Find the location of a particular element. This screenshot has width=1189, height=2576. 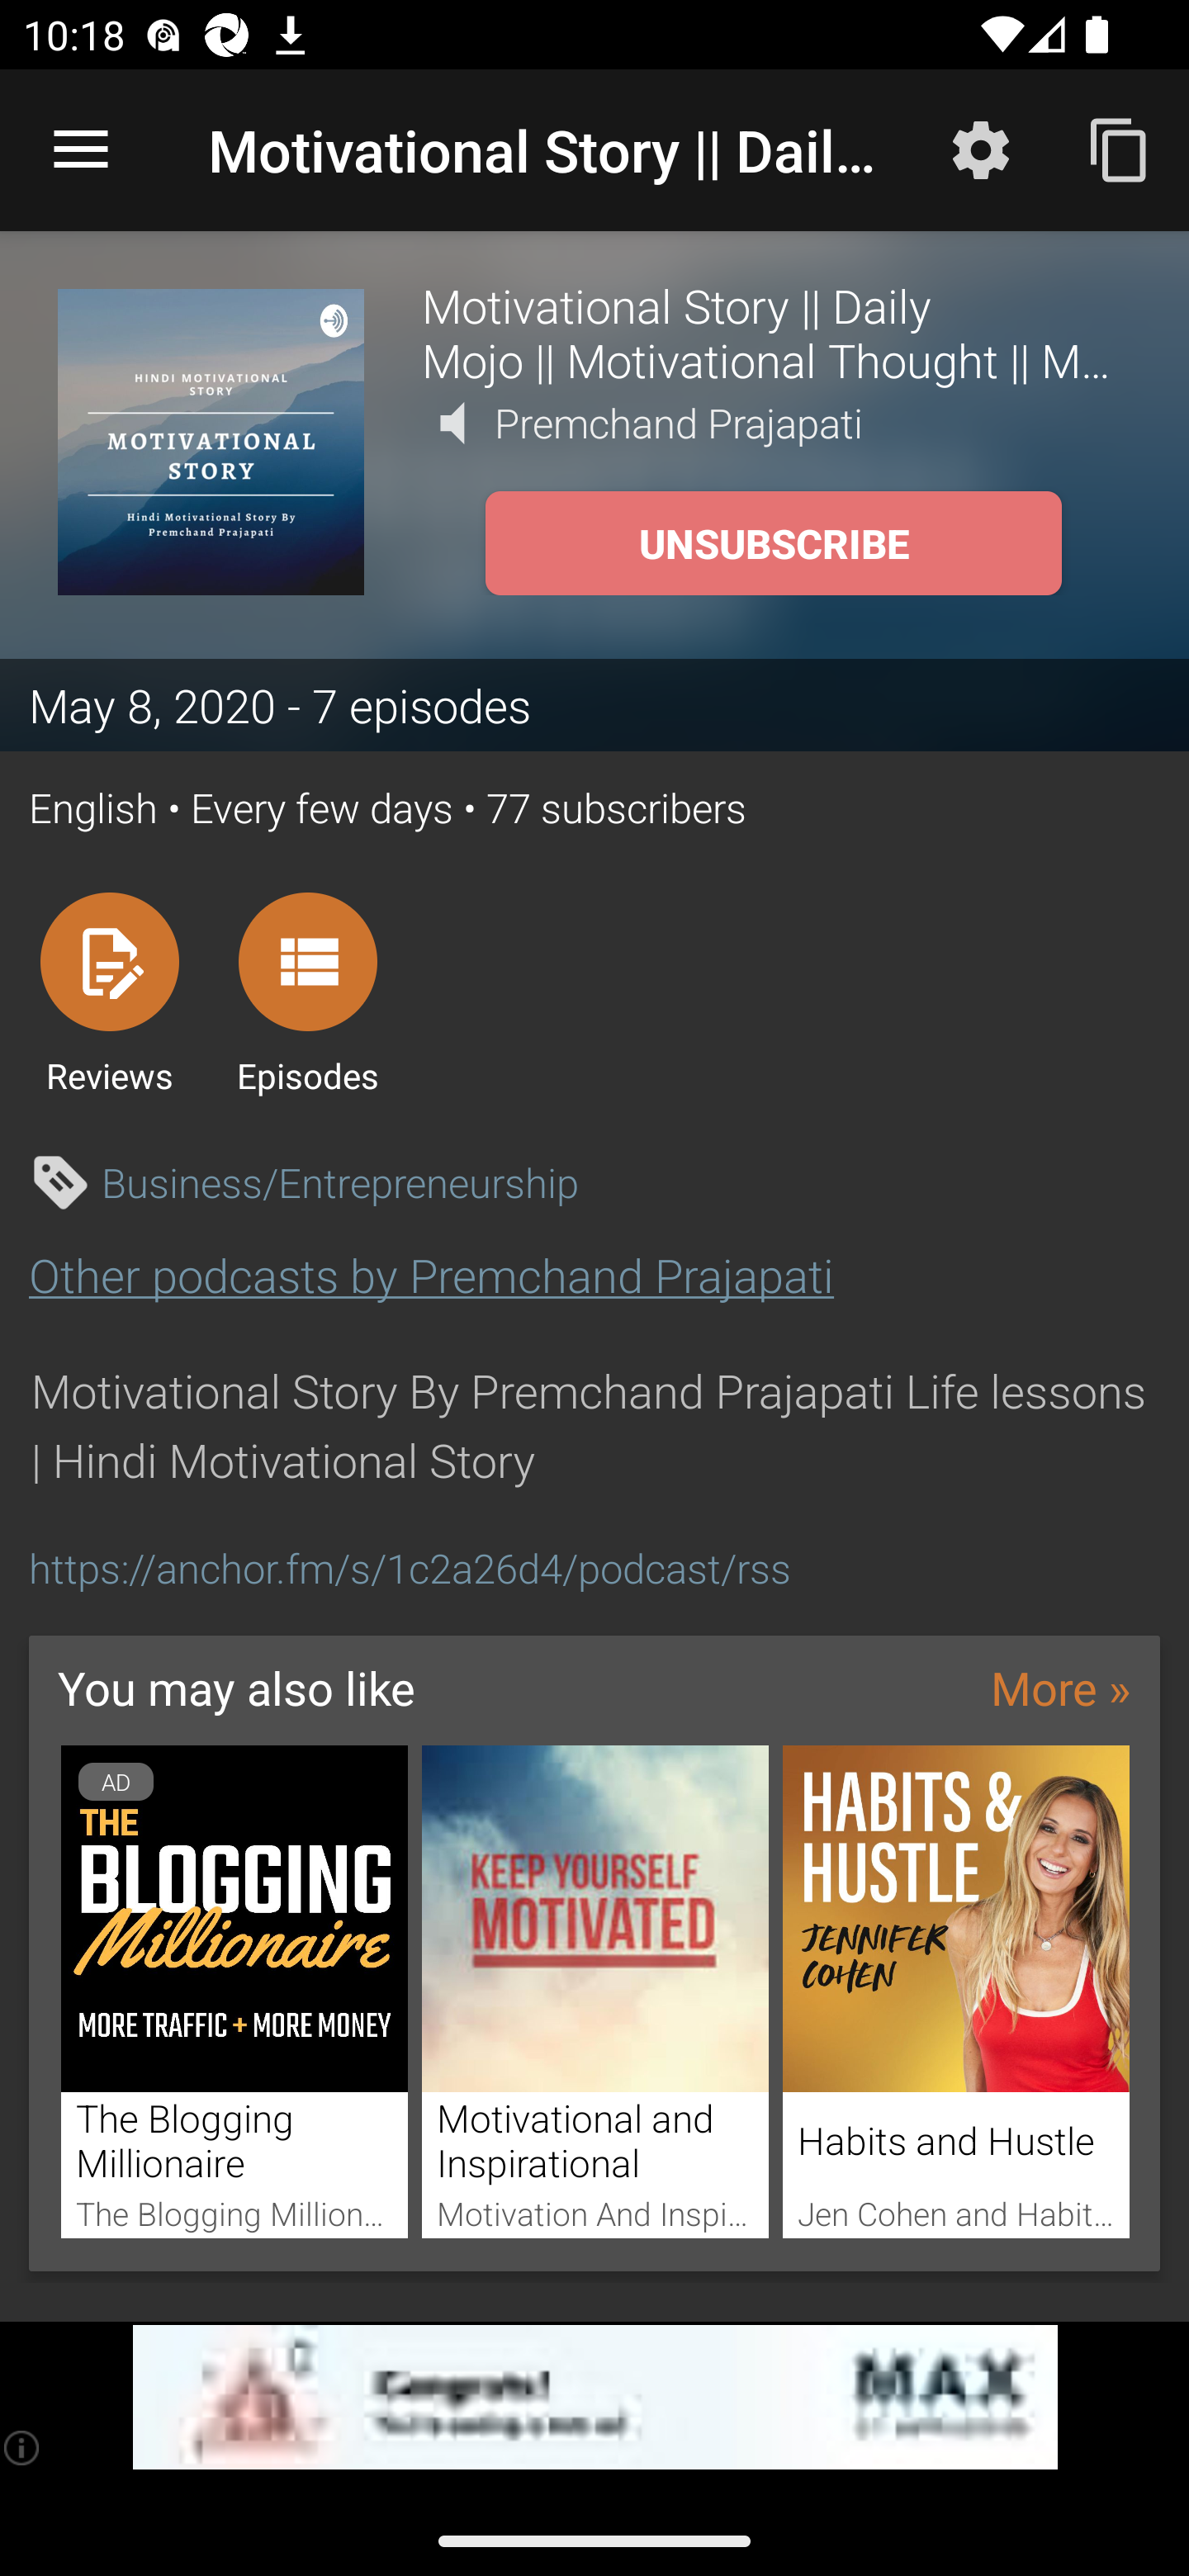

Settings is located at coordinates (981, 149).